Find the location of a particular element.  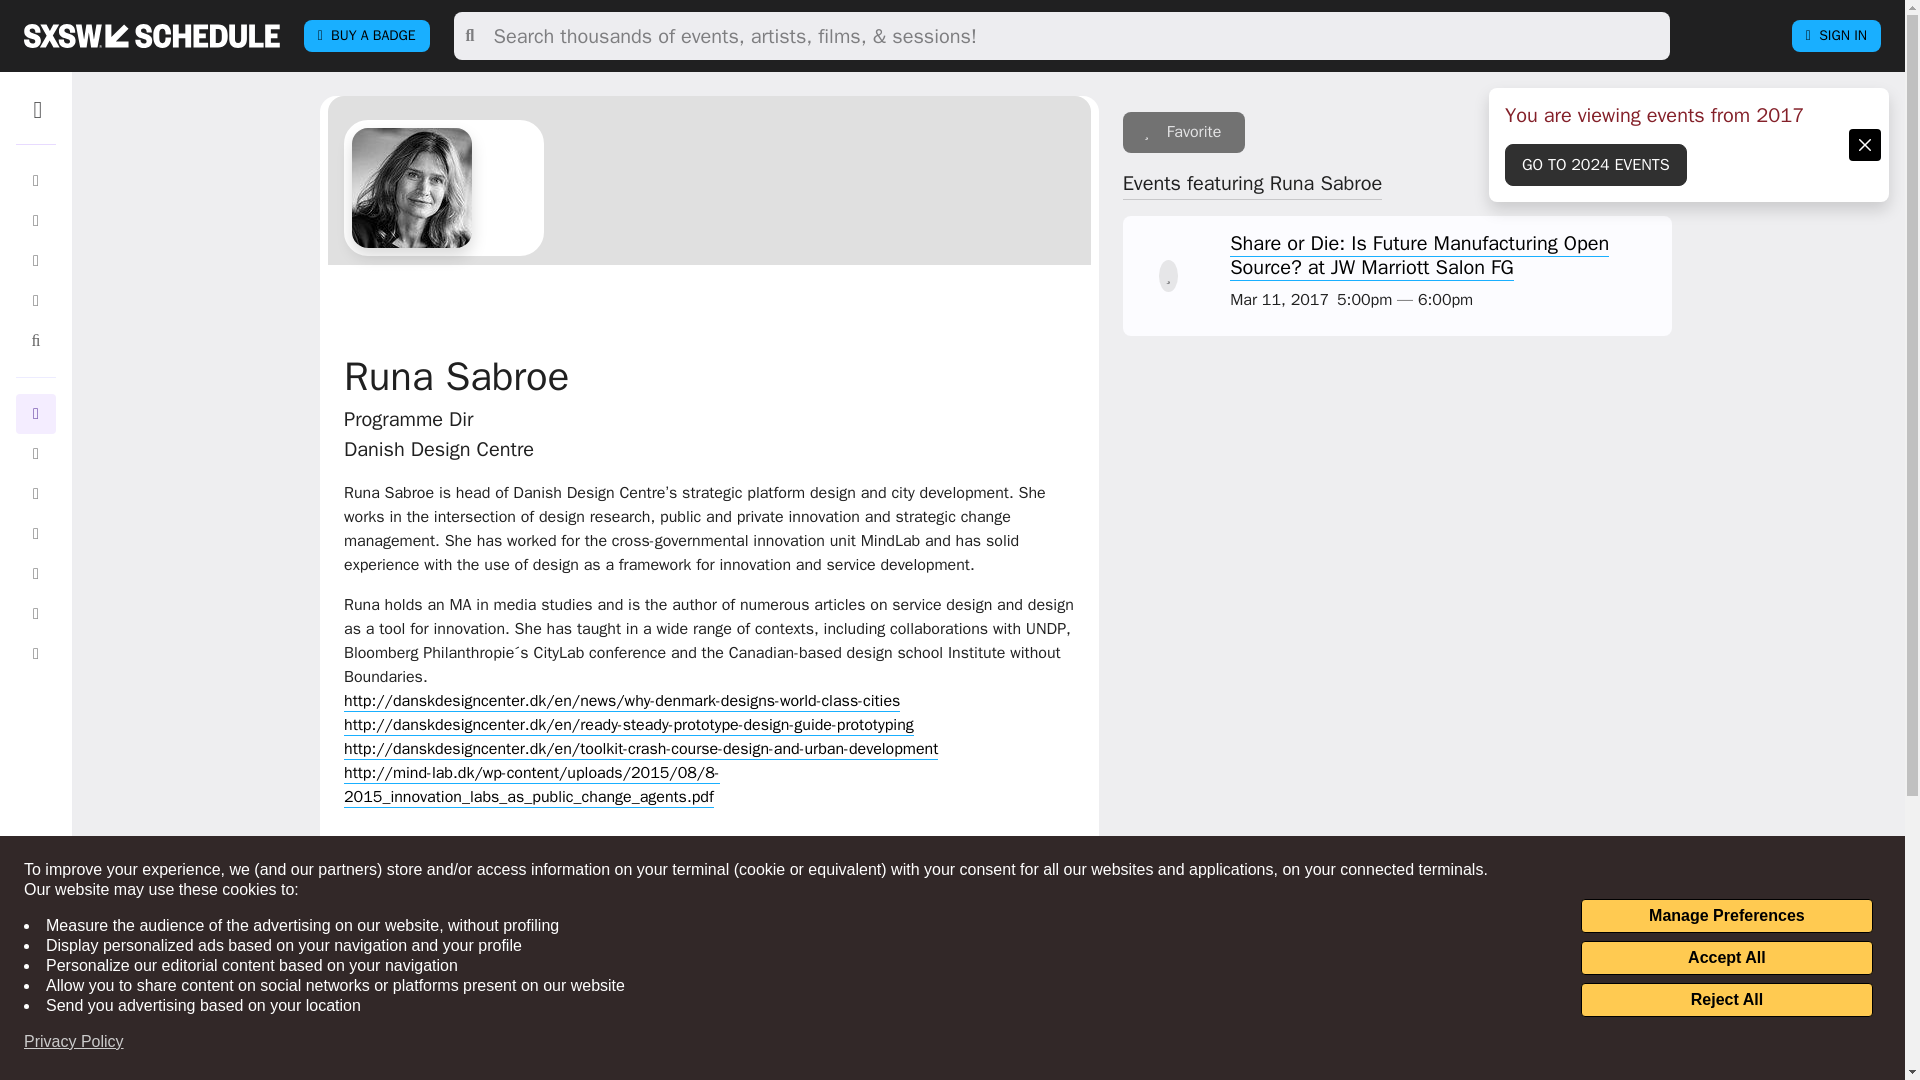

Reject All is located at coordinates (1726, 1000).